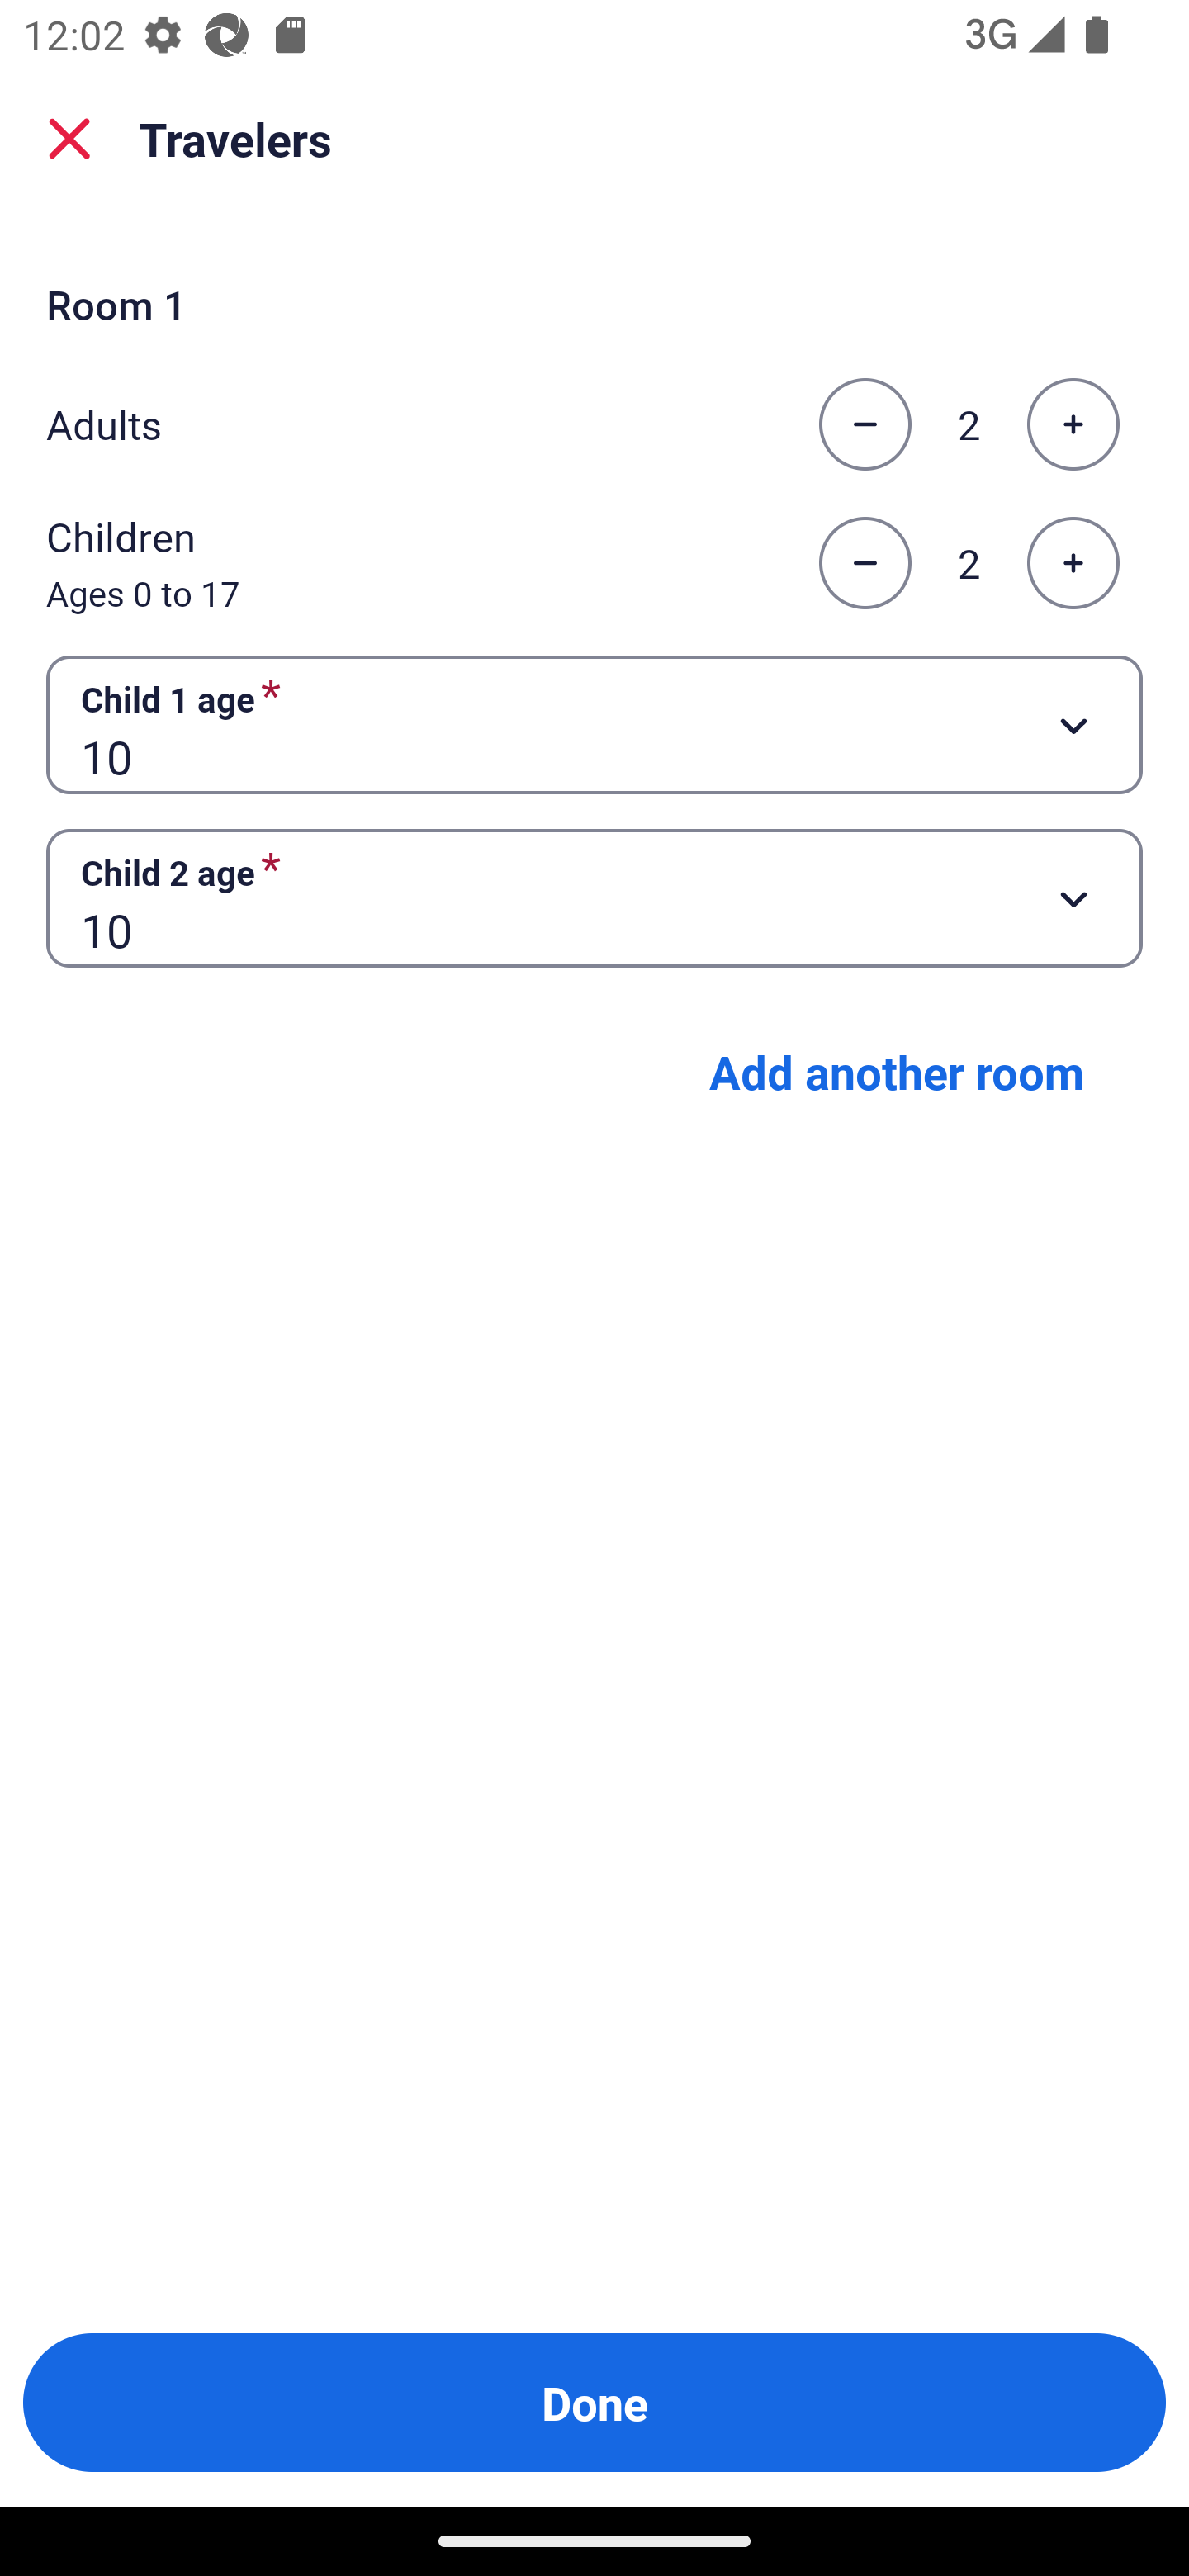 This screenshot has width=1189, height=2576. I want to click on Add another room, so click(897, 1072).